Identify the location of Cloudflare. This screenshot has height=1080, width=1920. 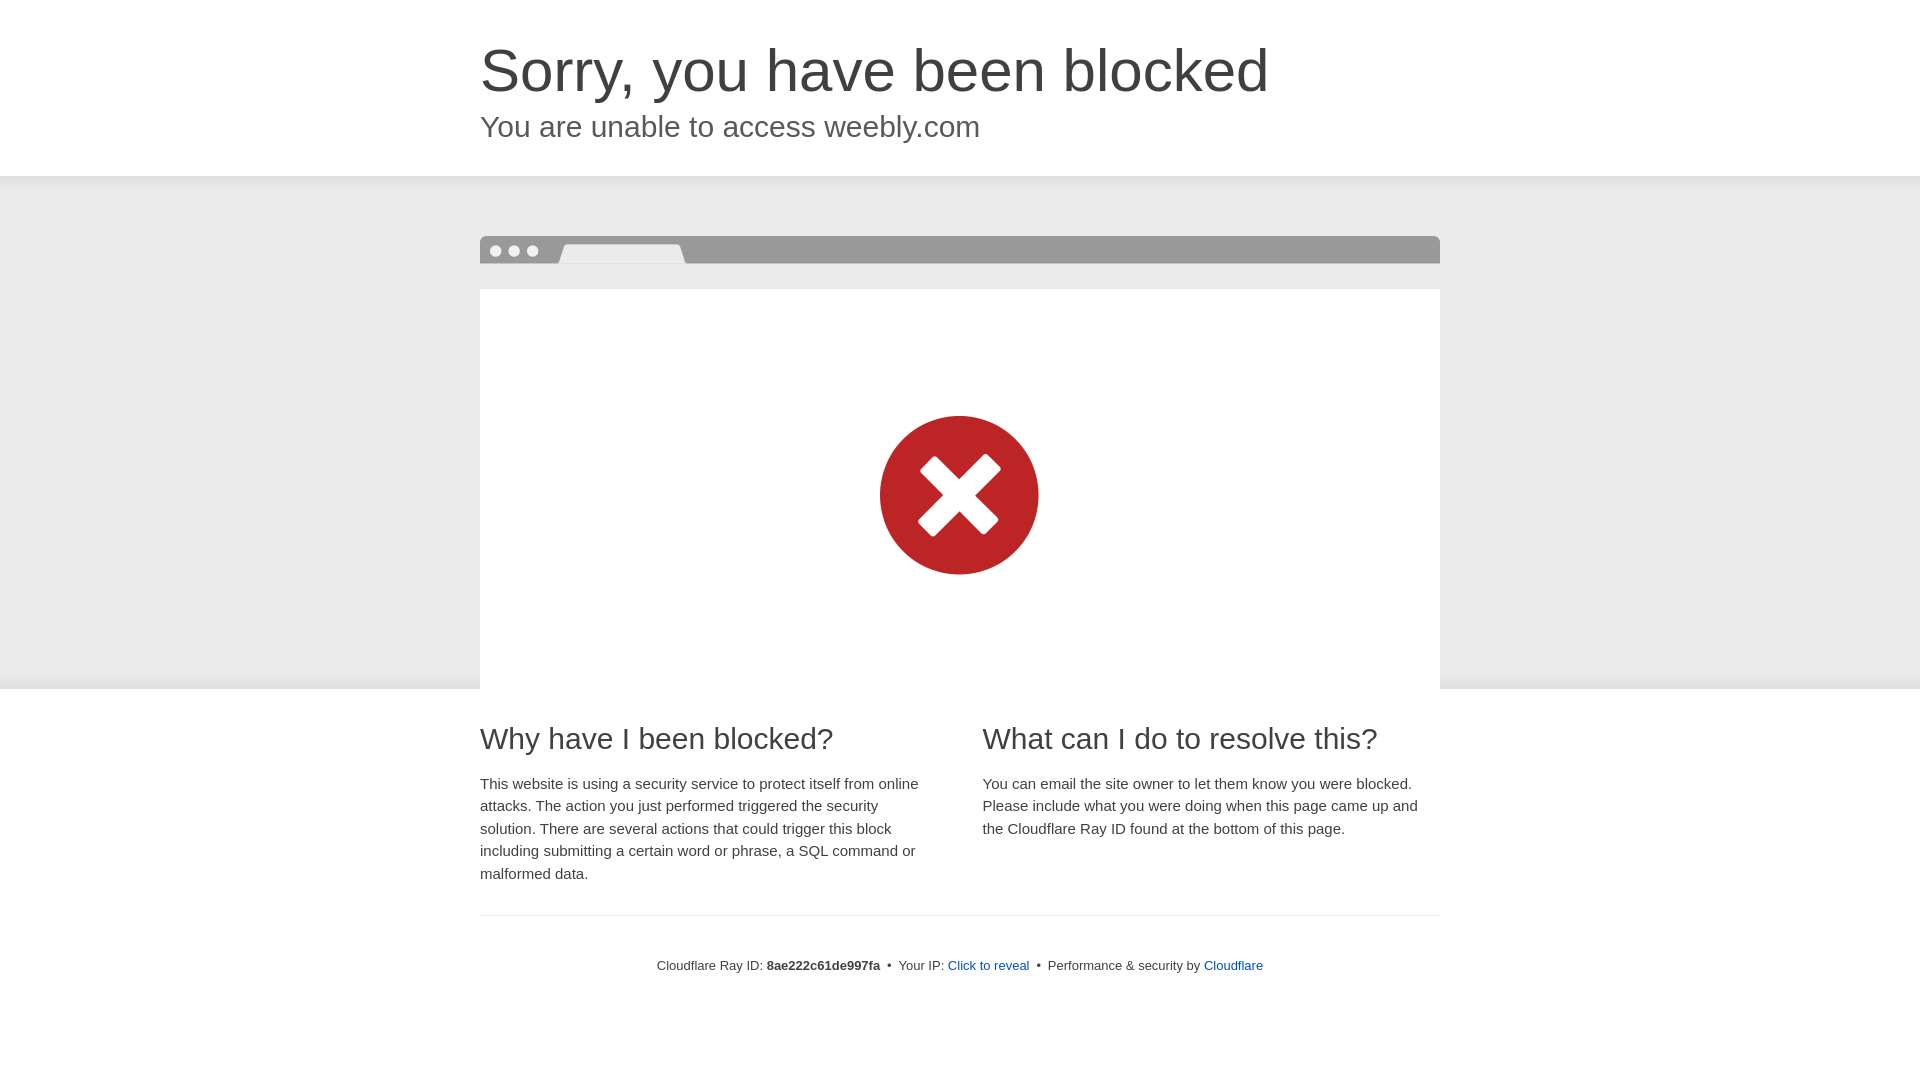
(1233, 965).